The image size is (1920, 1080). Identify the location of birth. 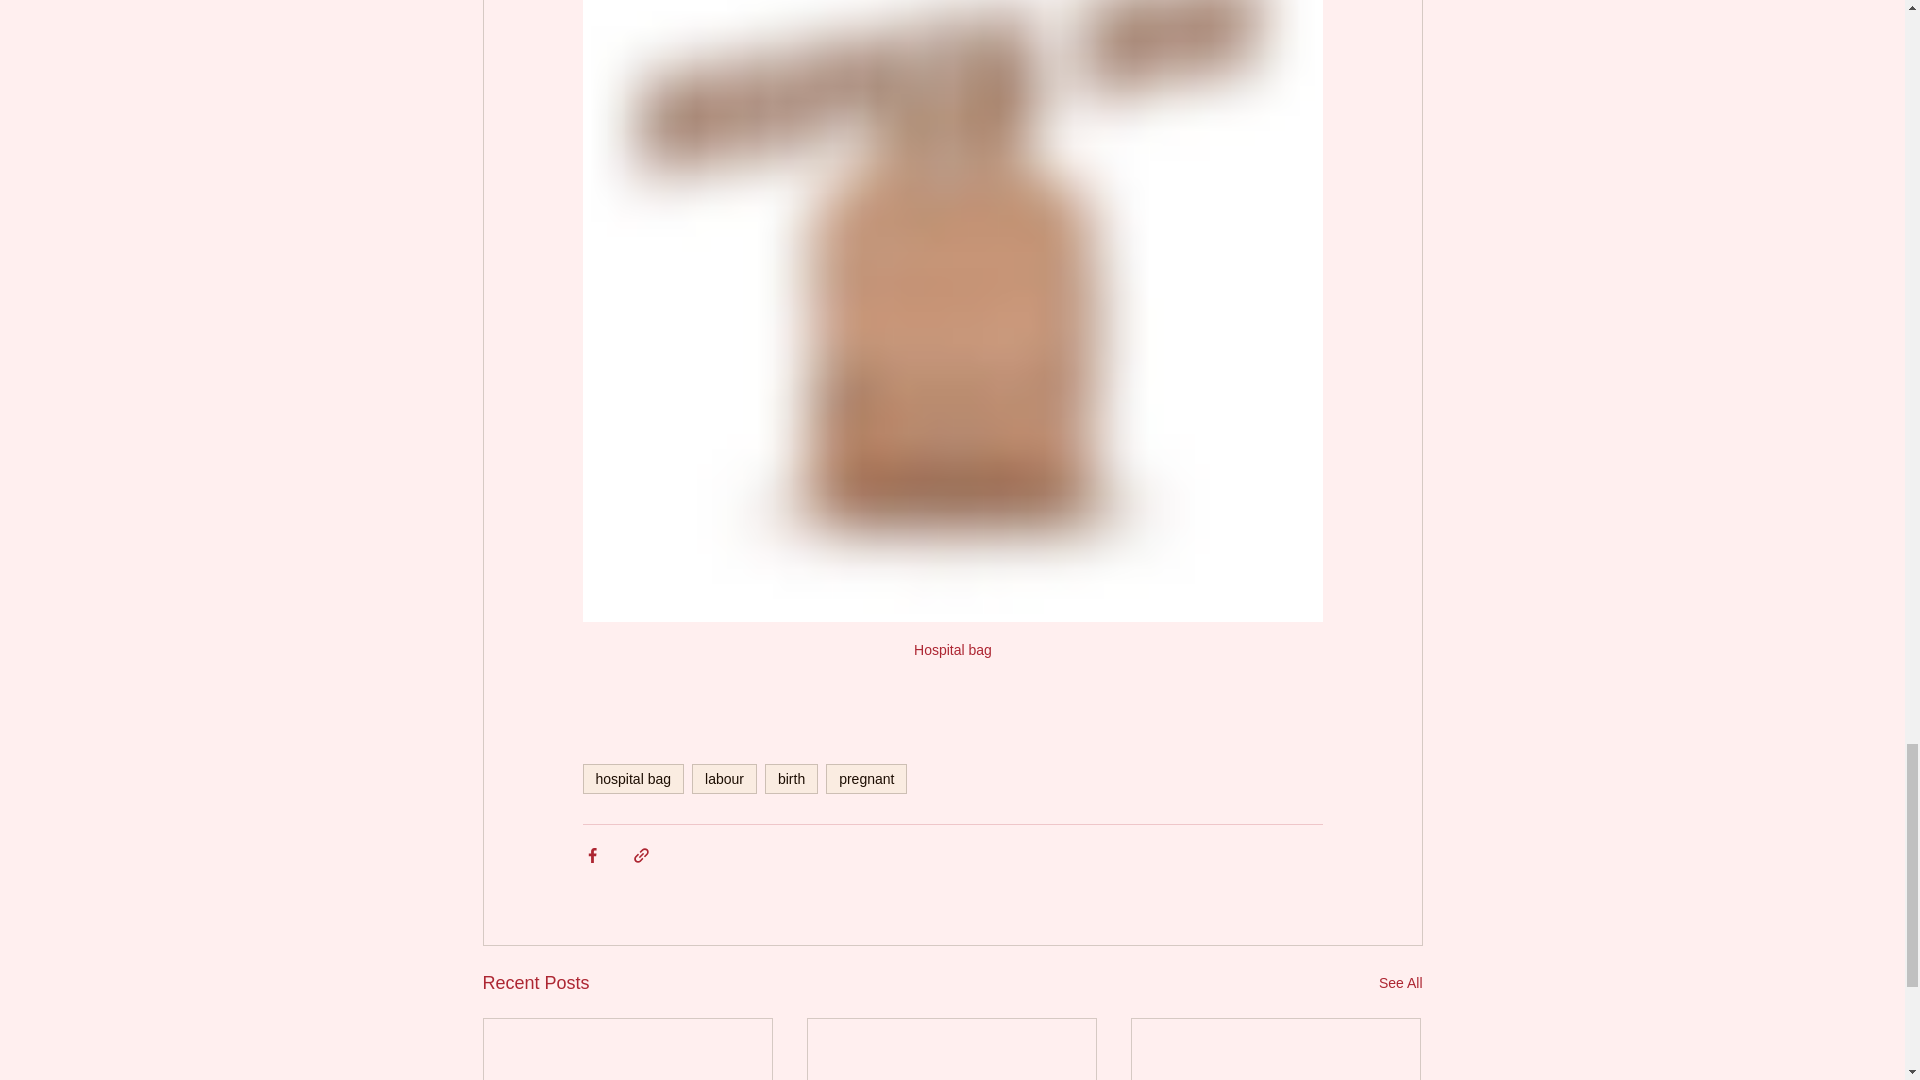
(790, 778).